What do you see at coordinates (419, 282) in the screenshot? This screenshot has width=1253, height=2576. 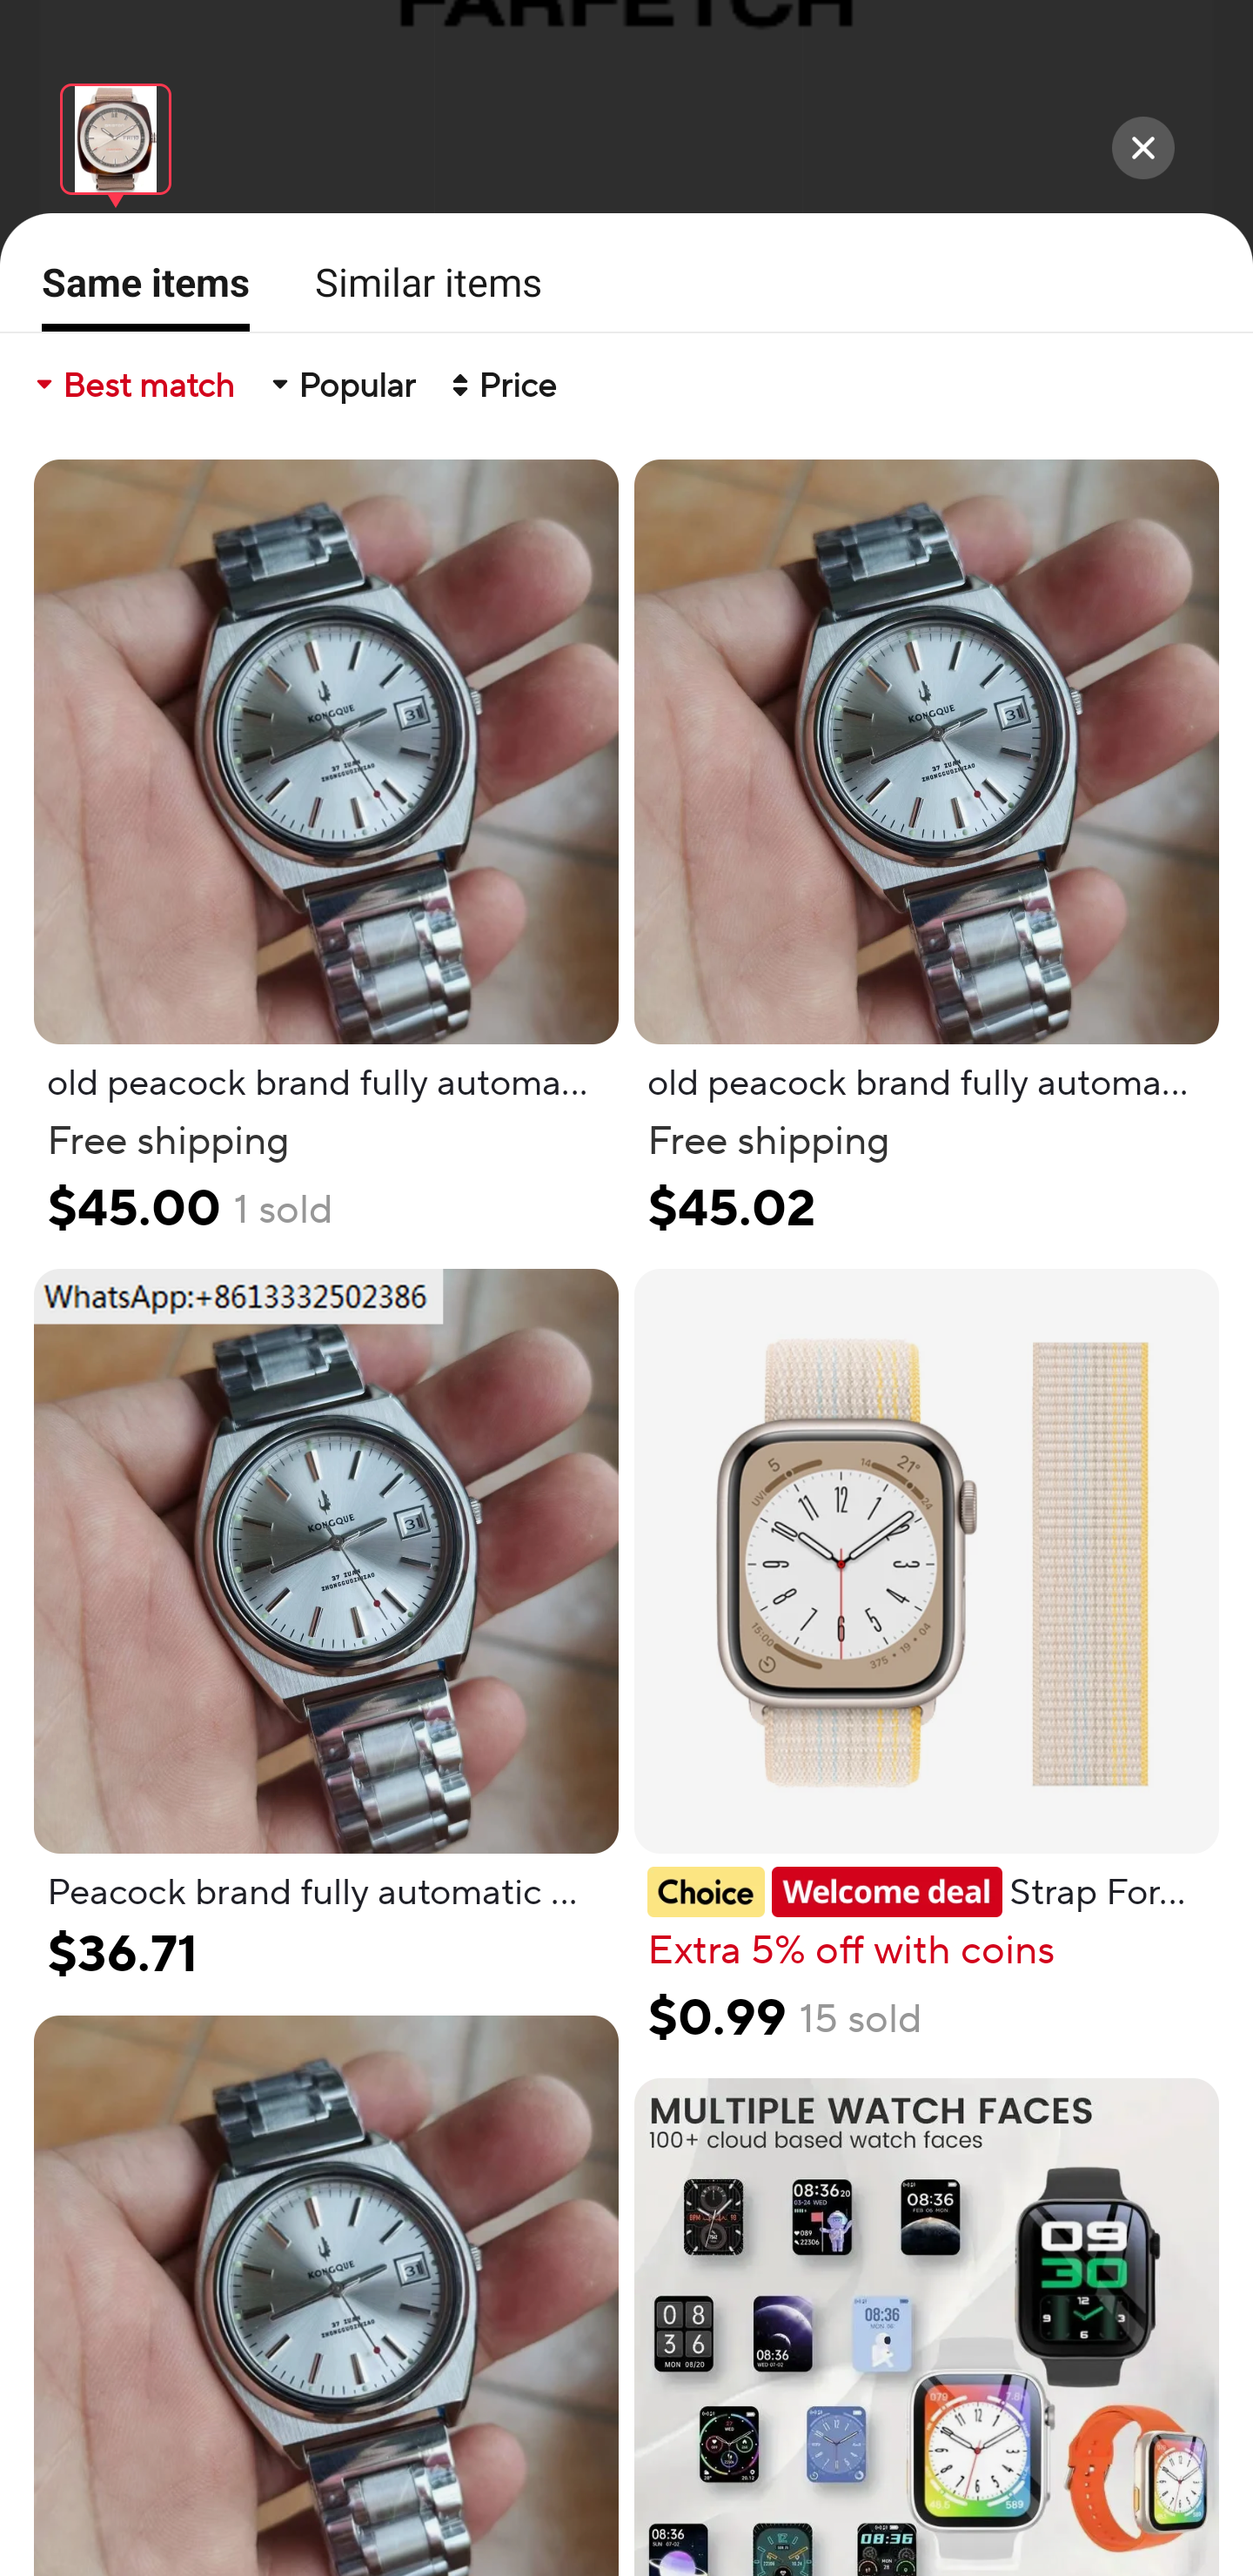 I see `Similar items` at bounding box center [419, 282].